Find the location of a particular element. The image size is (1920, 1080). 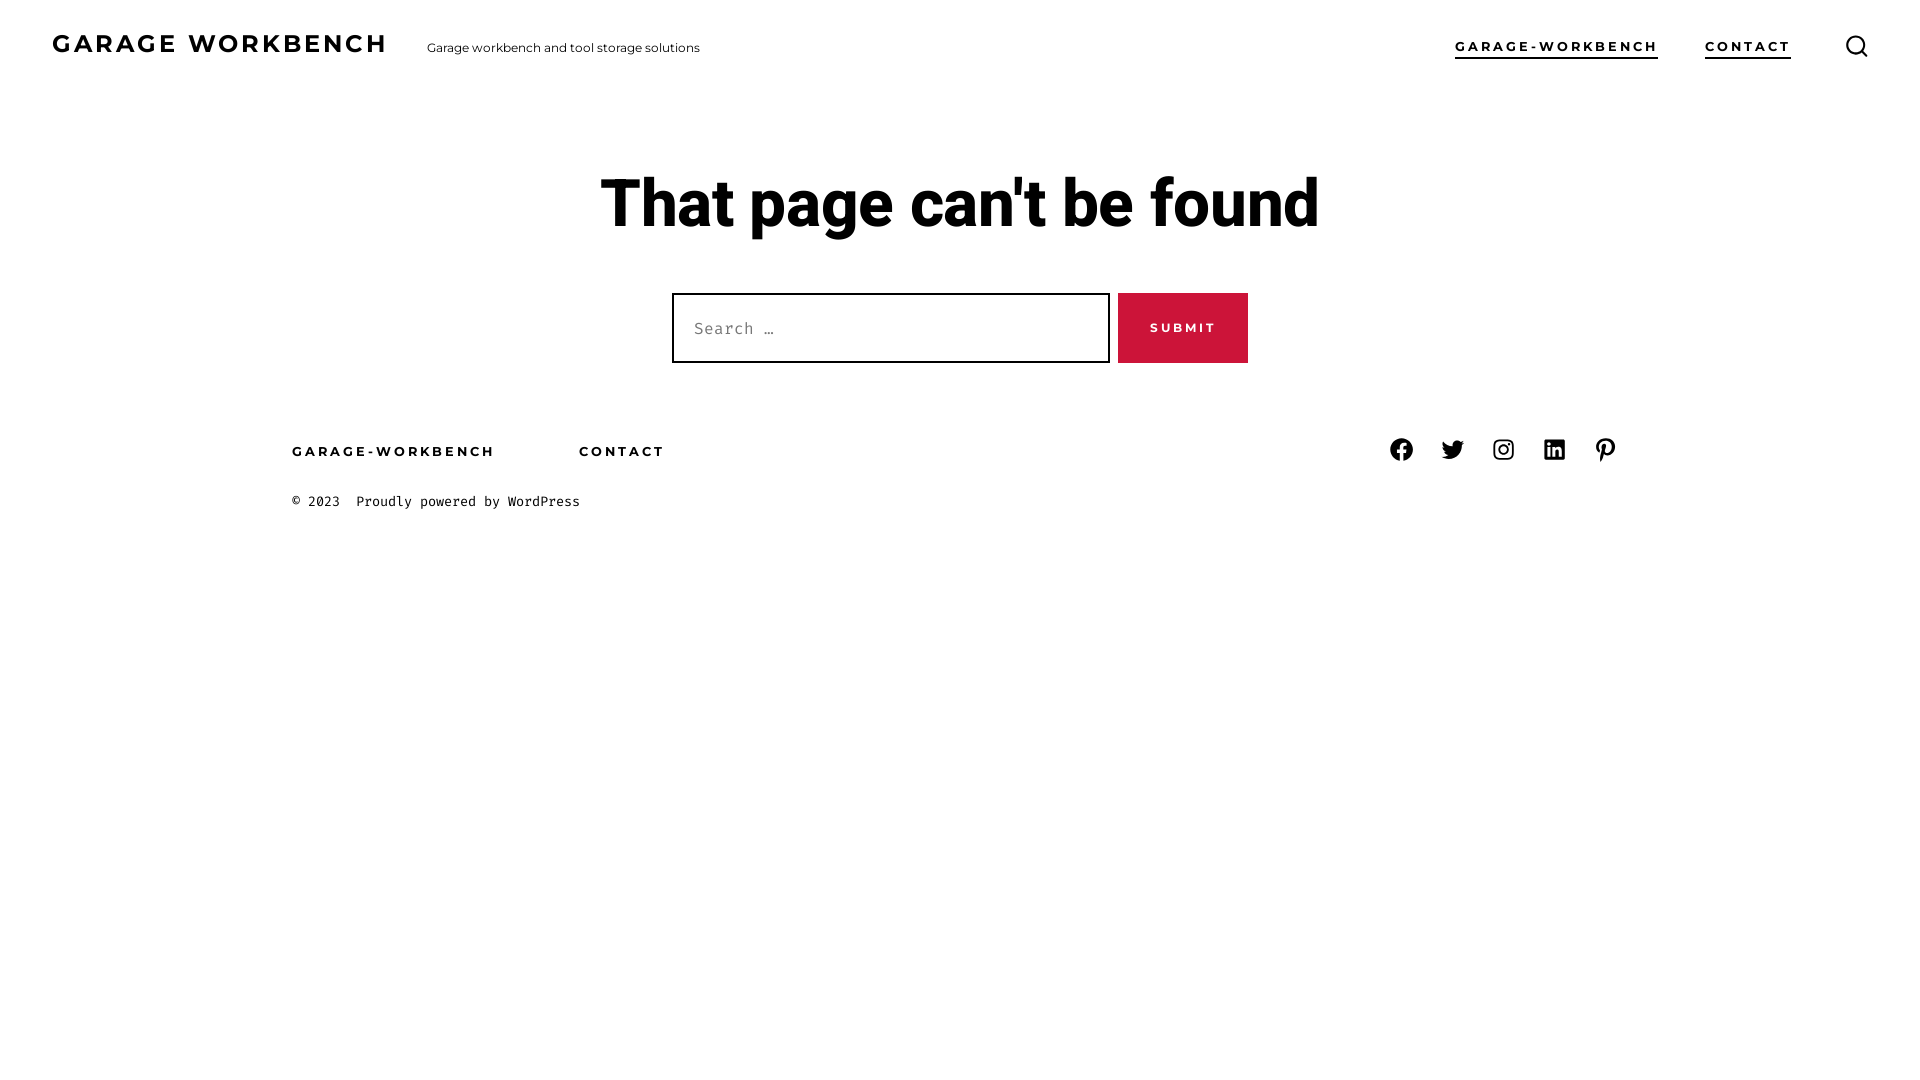

Open Pinterest in a new tab is located at coordinates (1606, 450).